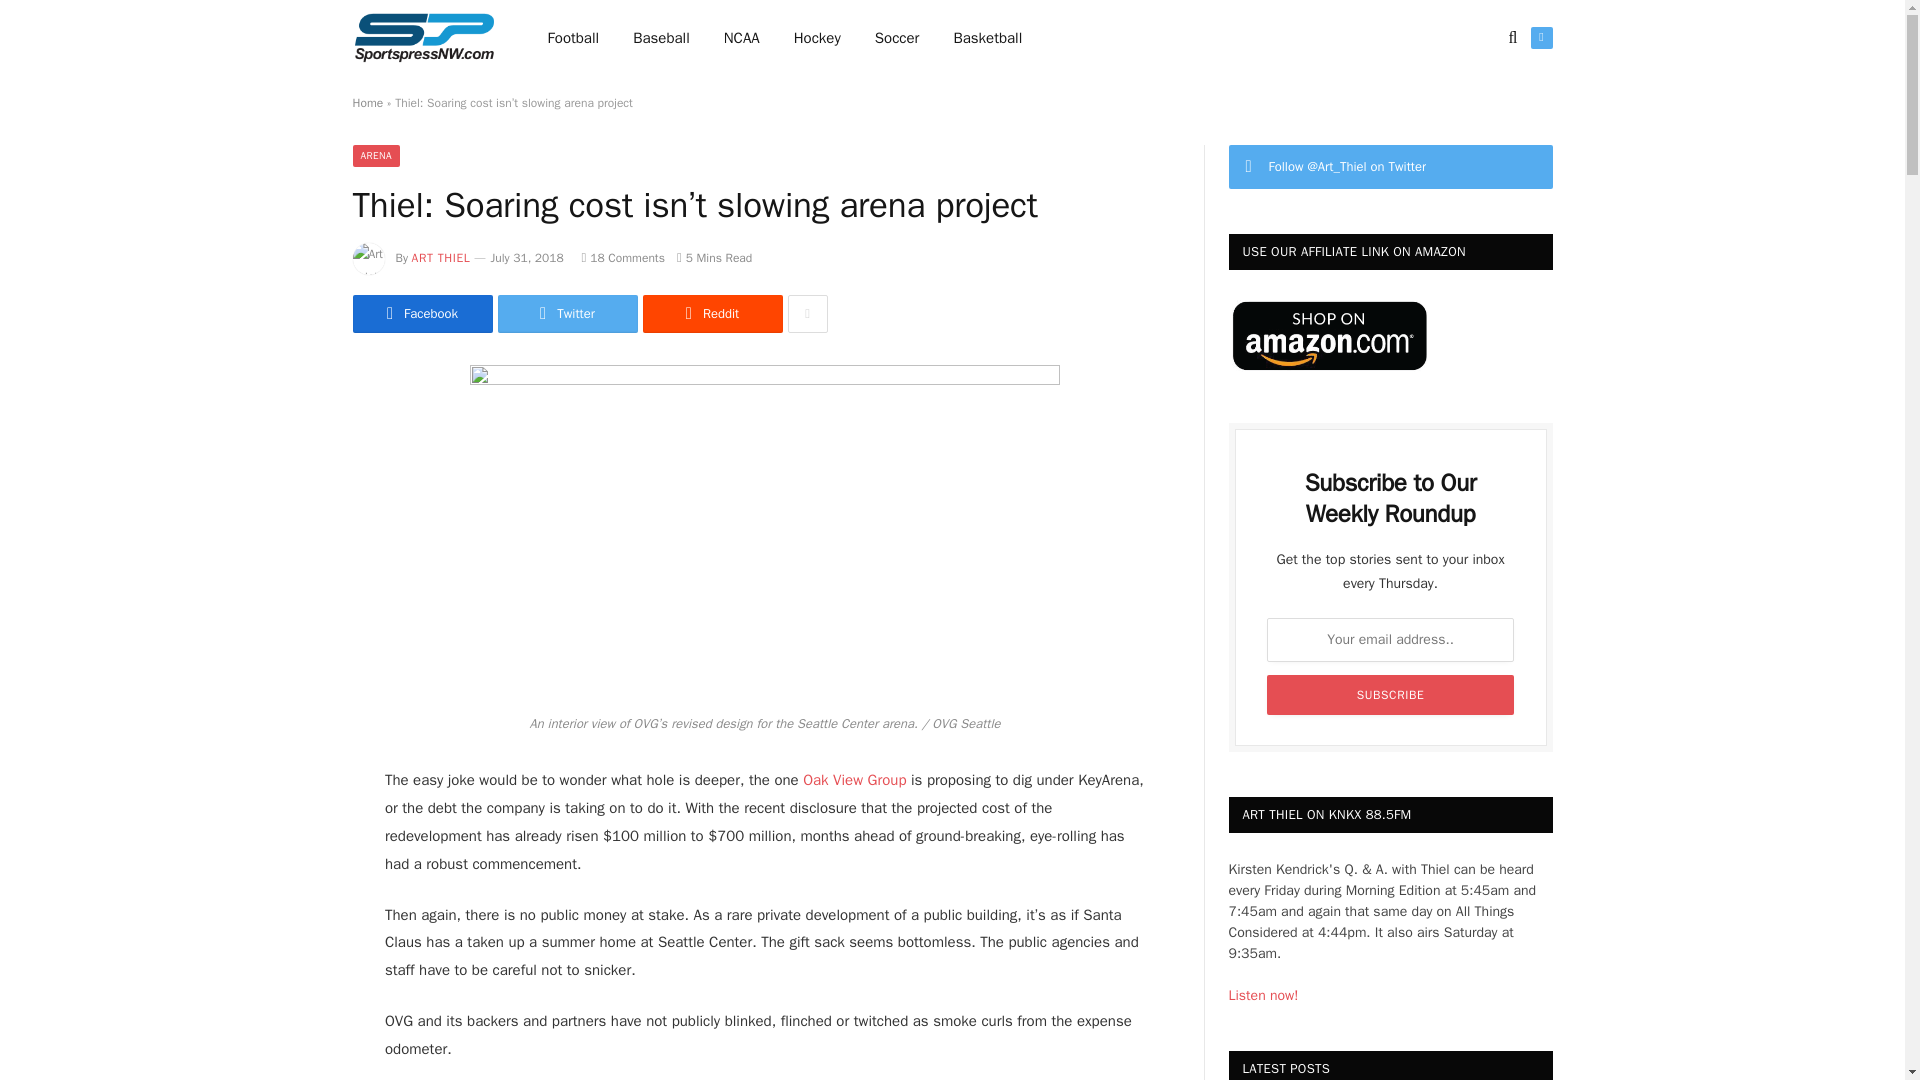 This screenshot has width=1920, height=1080. I want to click on Reddit, so click(711, 313).